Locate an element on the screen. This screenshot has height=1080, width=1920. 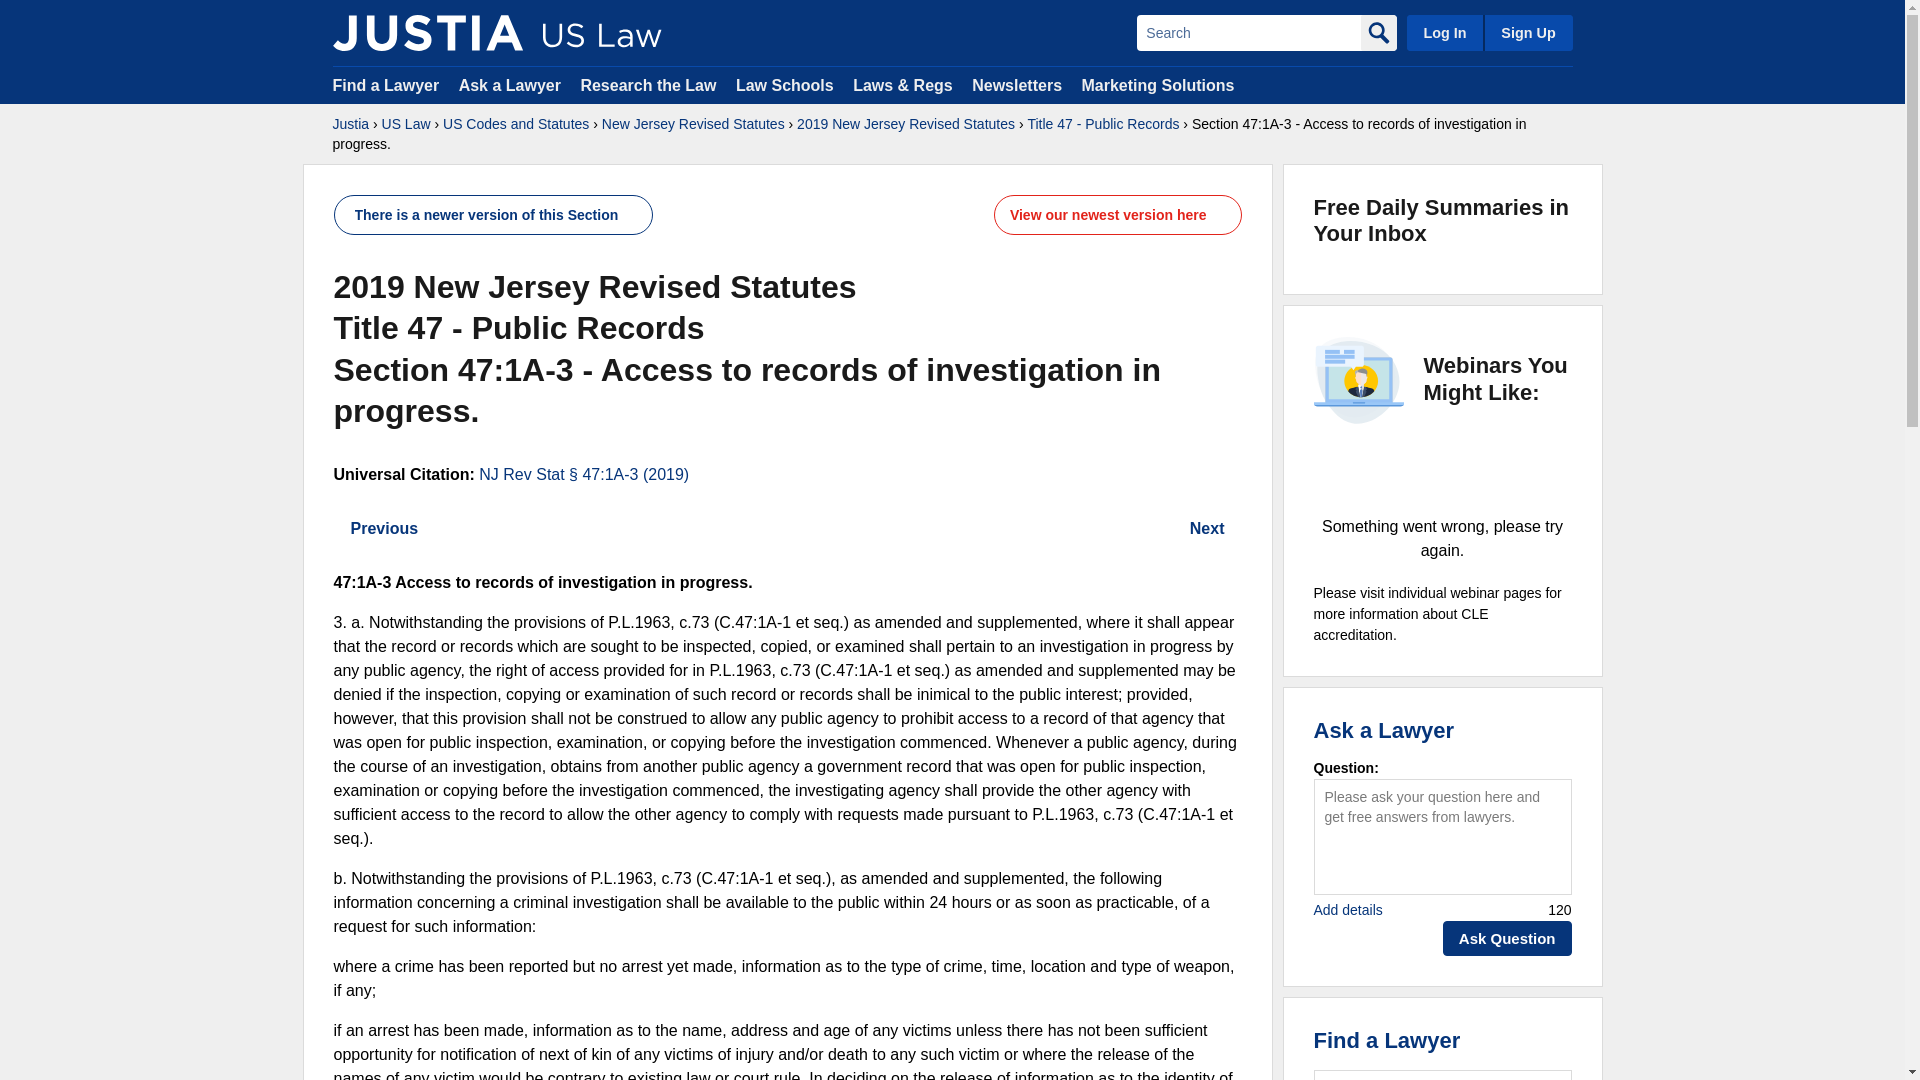
US Law is located at coordinates (406, 124).